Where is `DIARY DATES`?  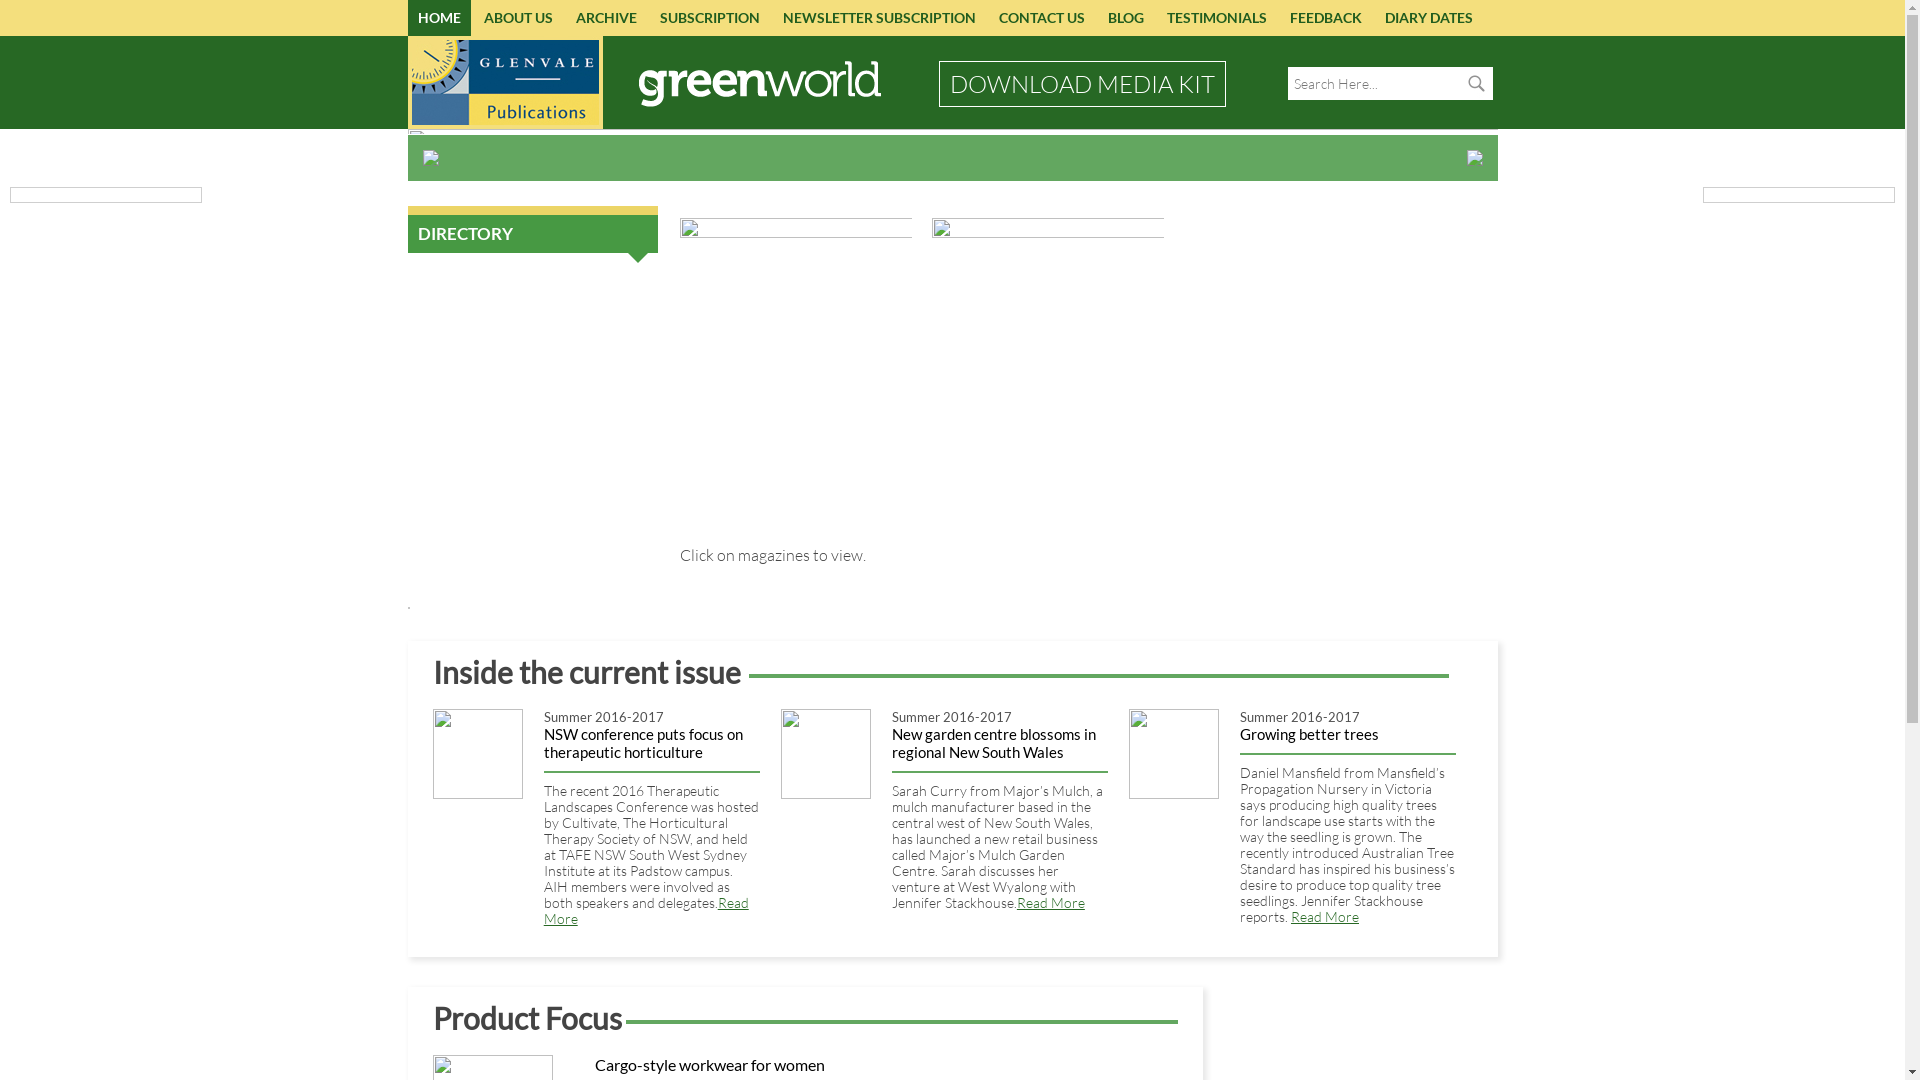
DIARY DATES is located at coordinates (1428, 18).